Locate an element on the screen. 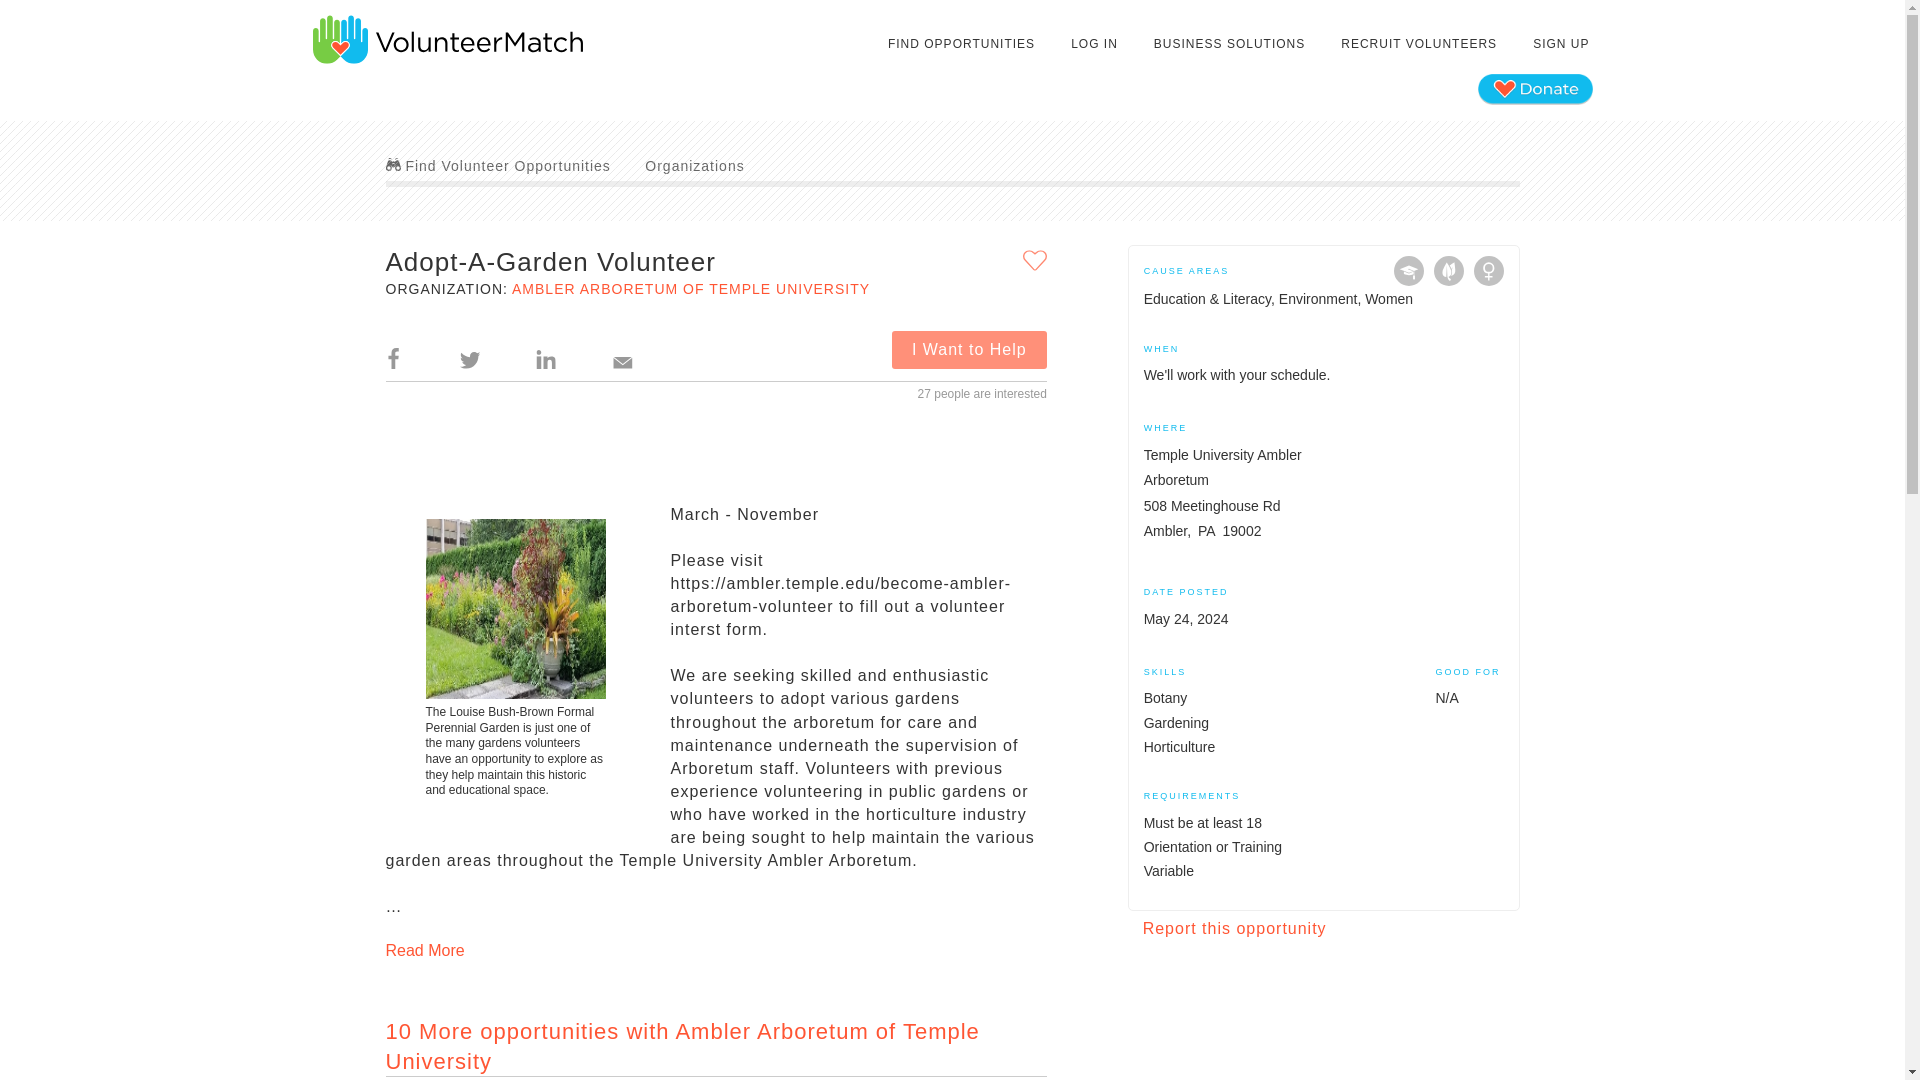  LinkedIn is located at coordinates (546, 349).